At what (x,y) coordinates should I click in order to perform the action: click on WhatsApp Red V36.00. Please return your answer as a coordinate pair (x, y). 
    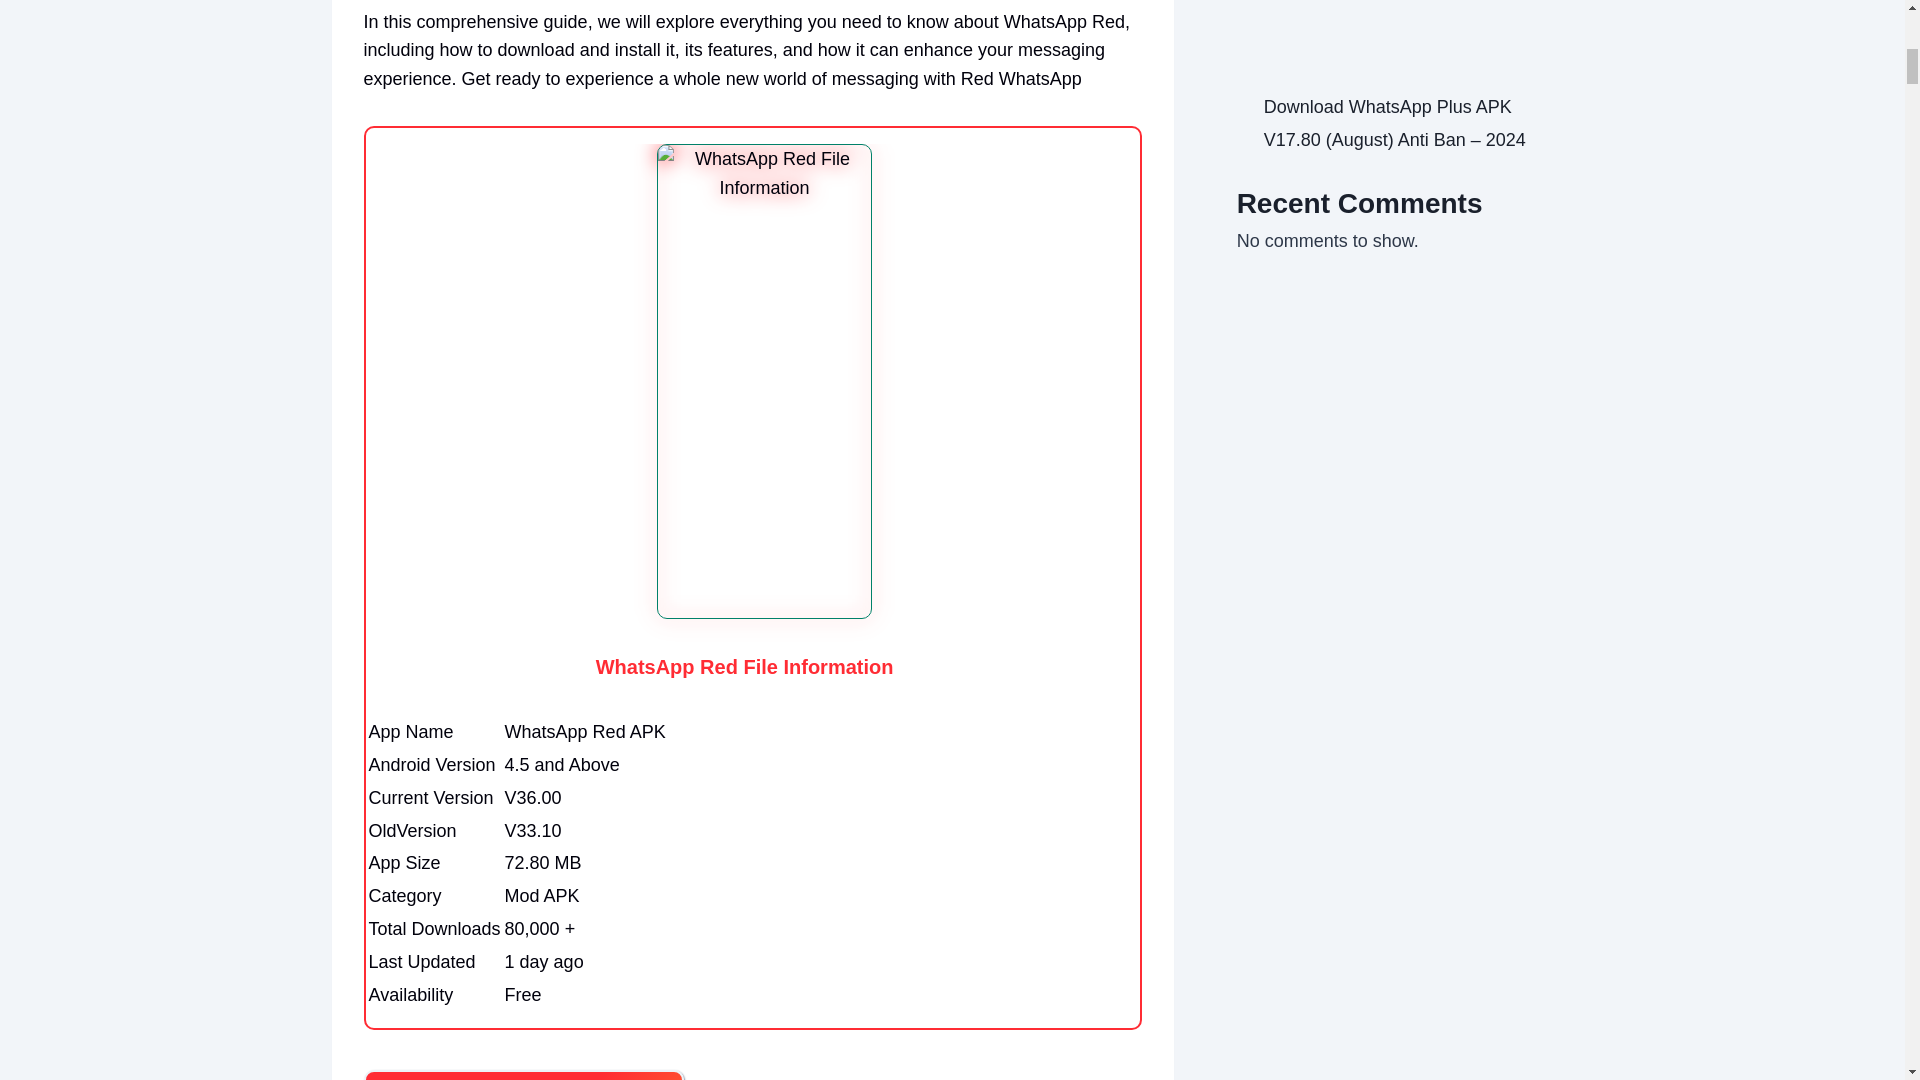
    Looking at the image, I should click on (524, 1075).